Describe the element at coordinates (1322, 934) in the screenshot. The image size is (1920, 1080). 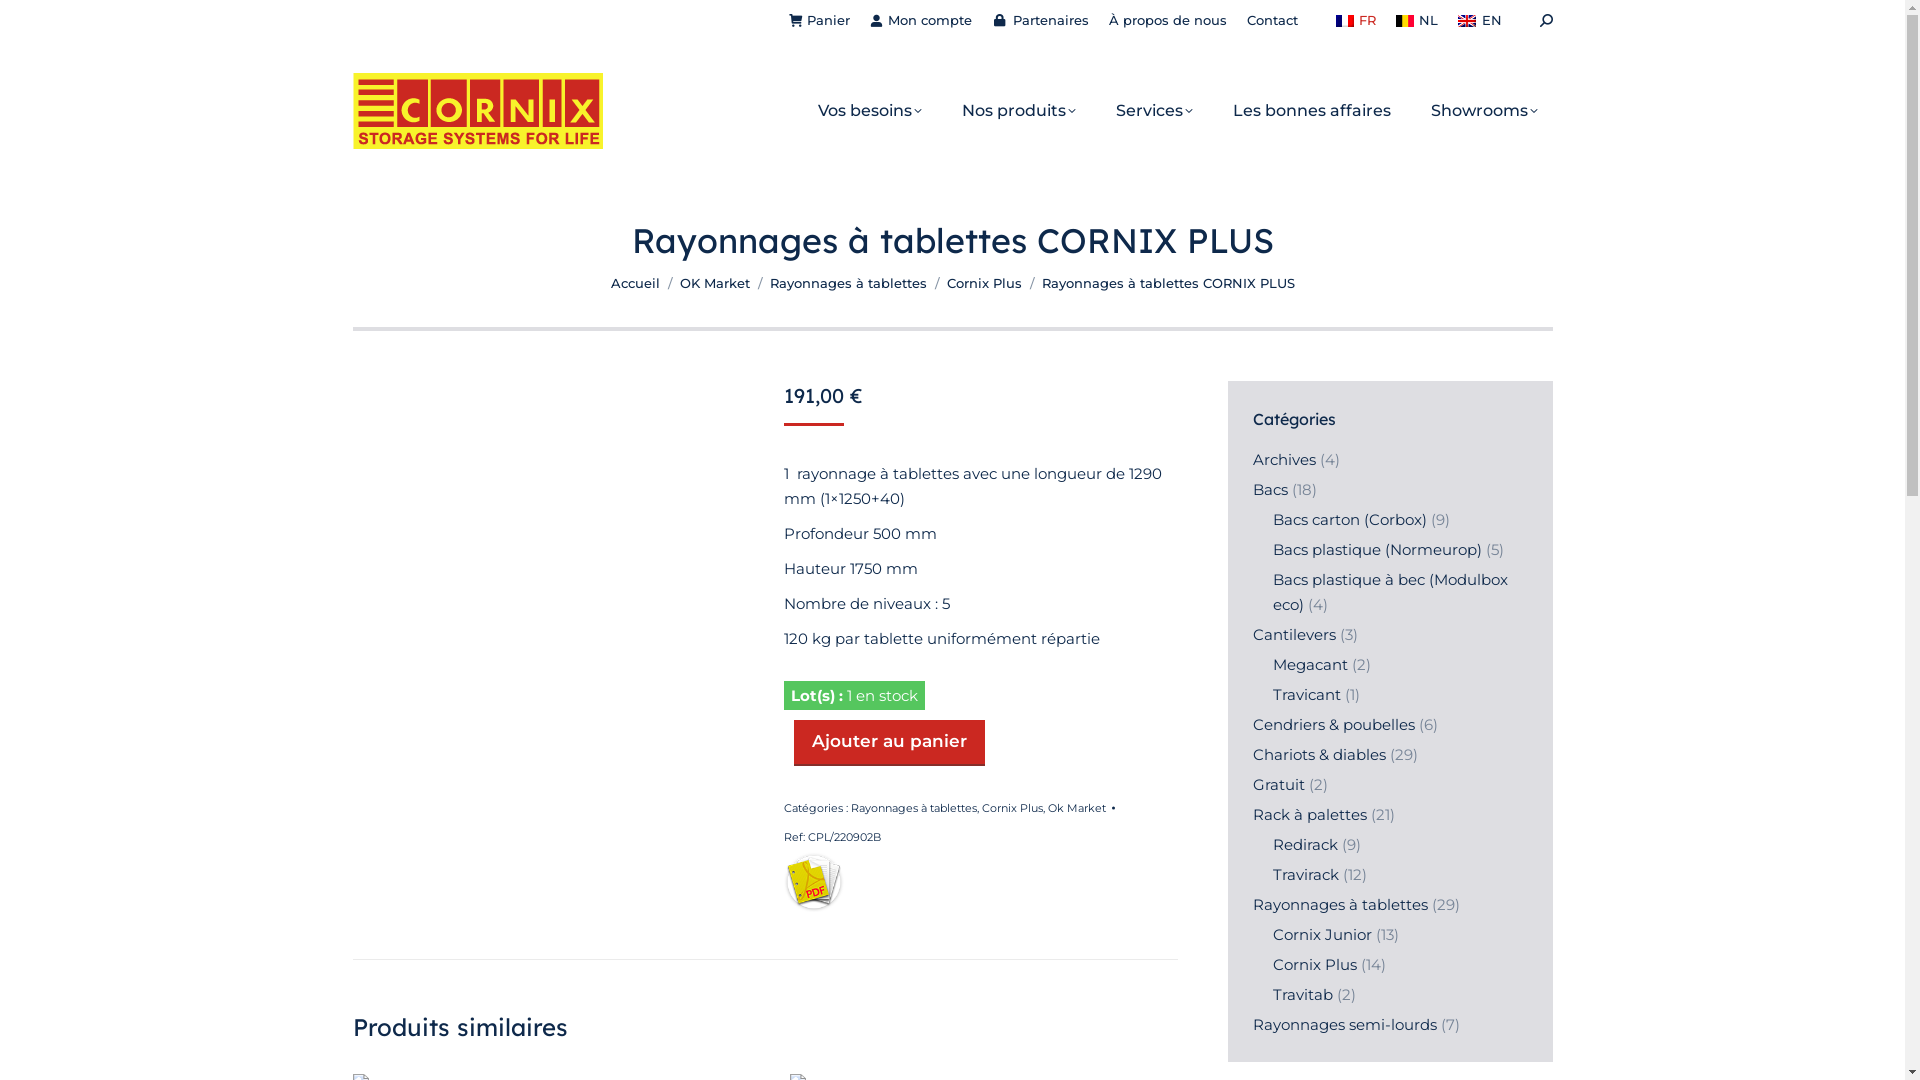
I see `Cornix Junior` at that location.